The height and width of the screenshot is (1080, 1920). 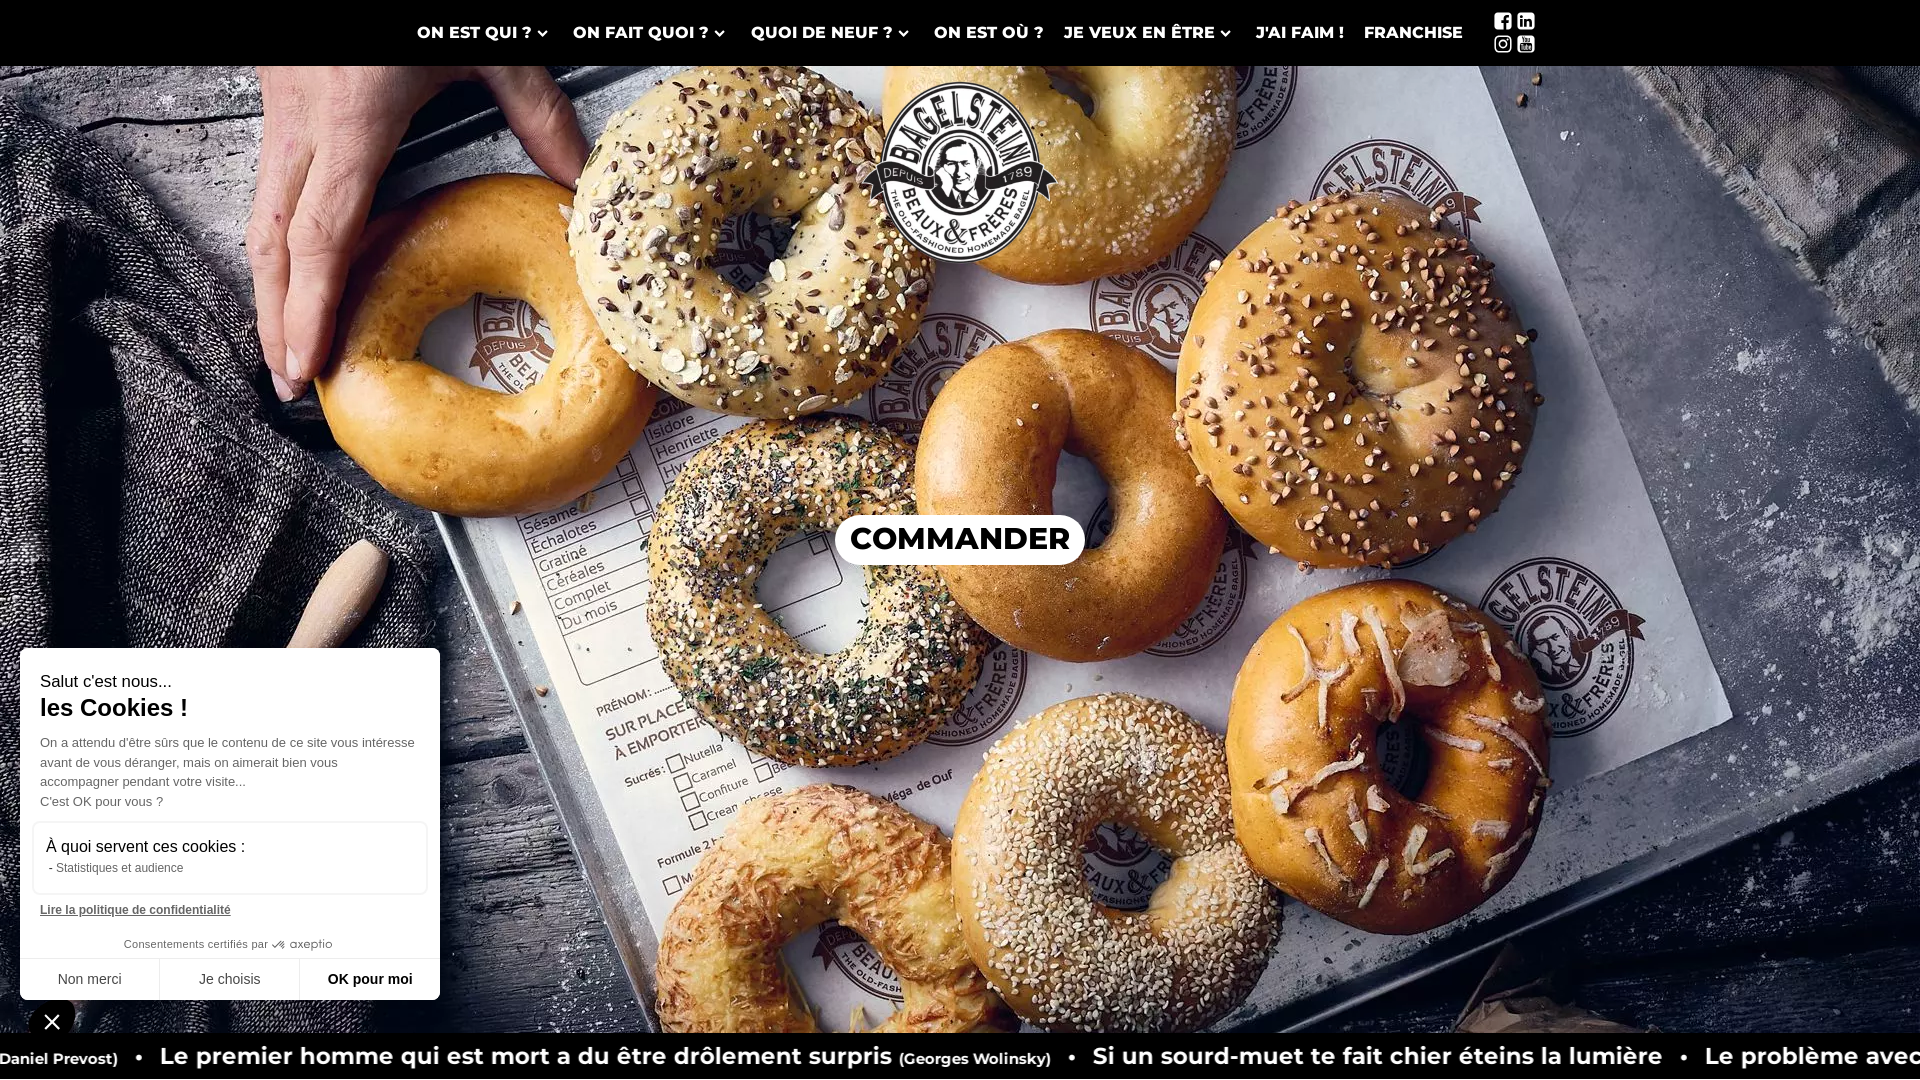 What do you see at coordinates (652, 33) in the screenshot?
I see `ON FAIT QUOI ?` at bounding box center [652, 33].